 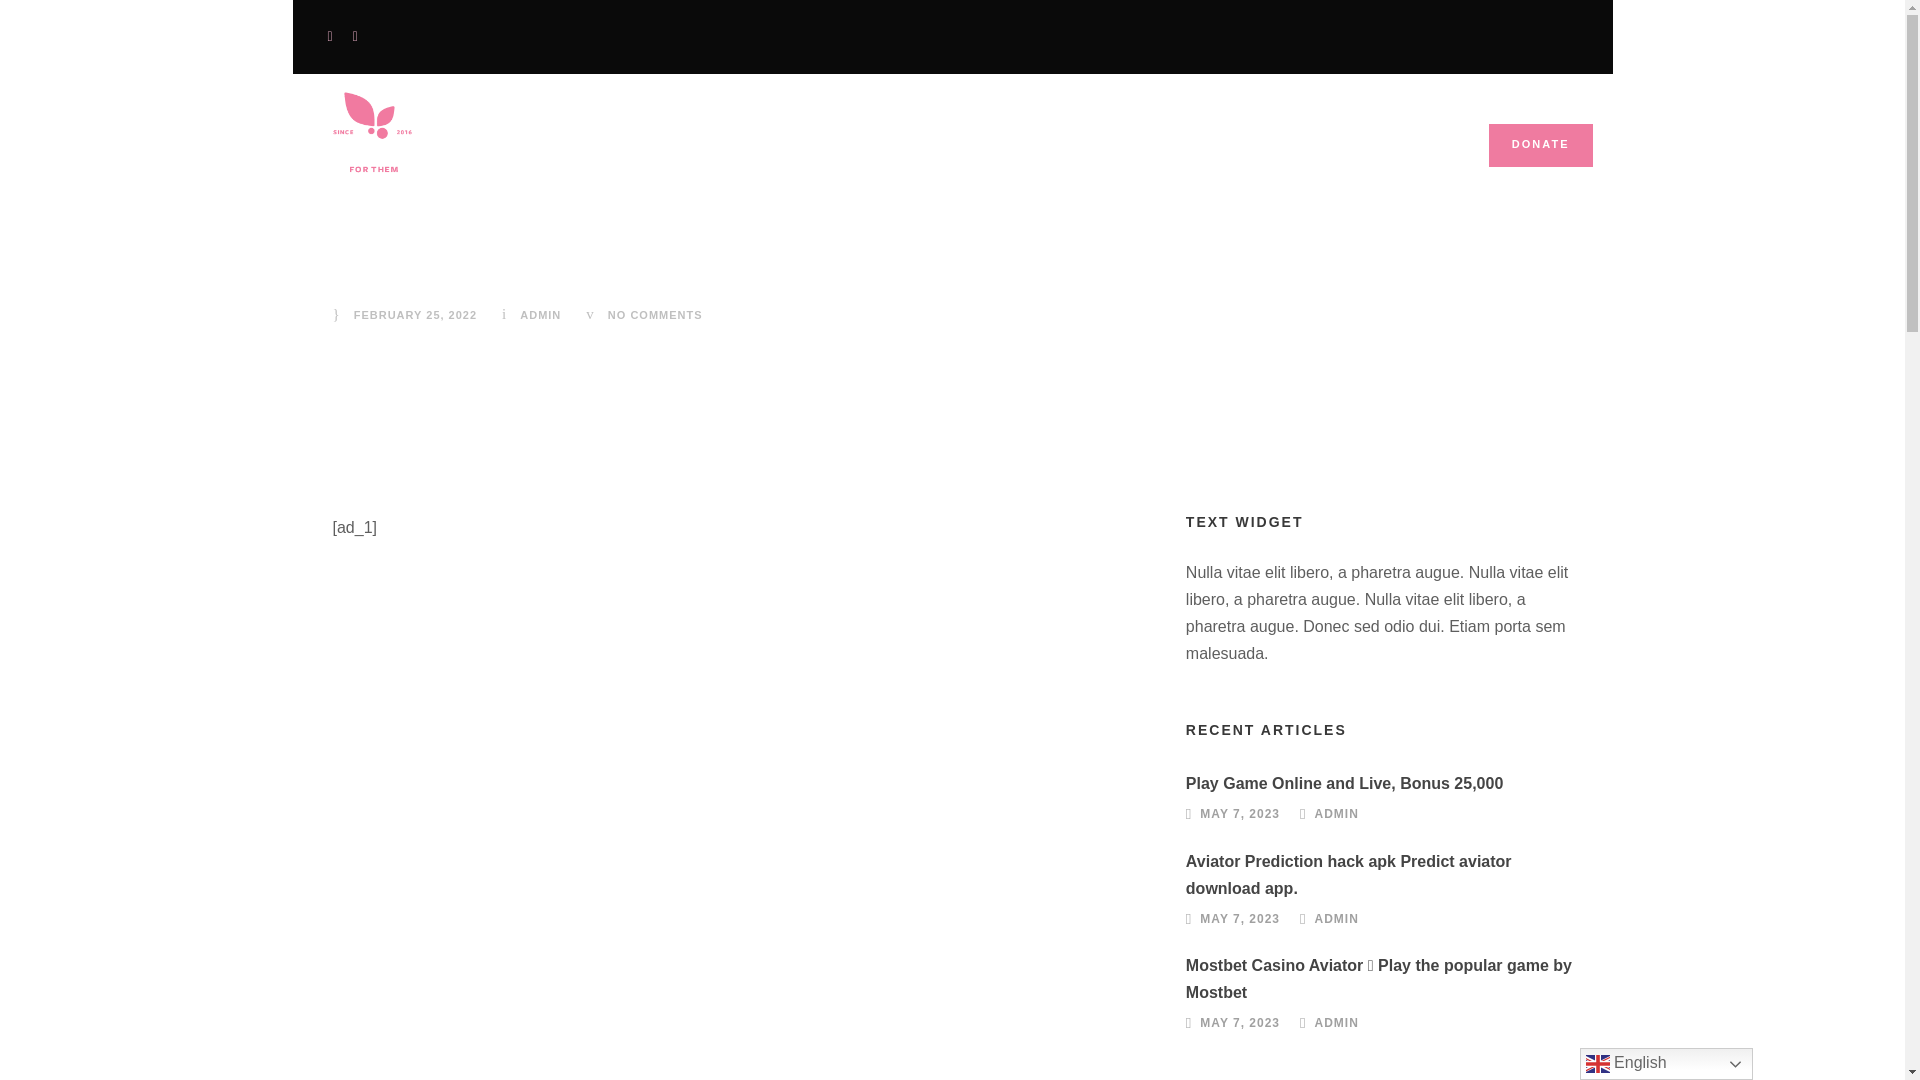 What do you see at coordinates (1337, 918) in the screenshot?
I see `ADMIN` at bounding box center [1337, 918].